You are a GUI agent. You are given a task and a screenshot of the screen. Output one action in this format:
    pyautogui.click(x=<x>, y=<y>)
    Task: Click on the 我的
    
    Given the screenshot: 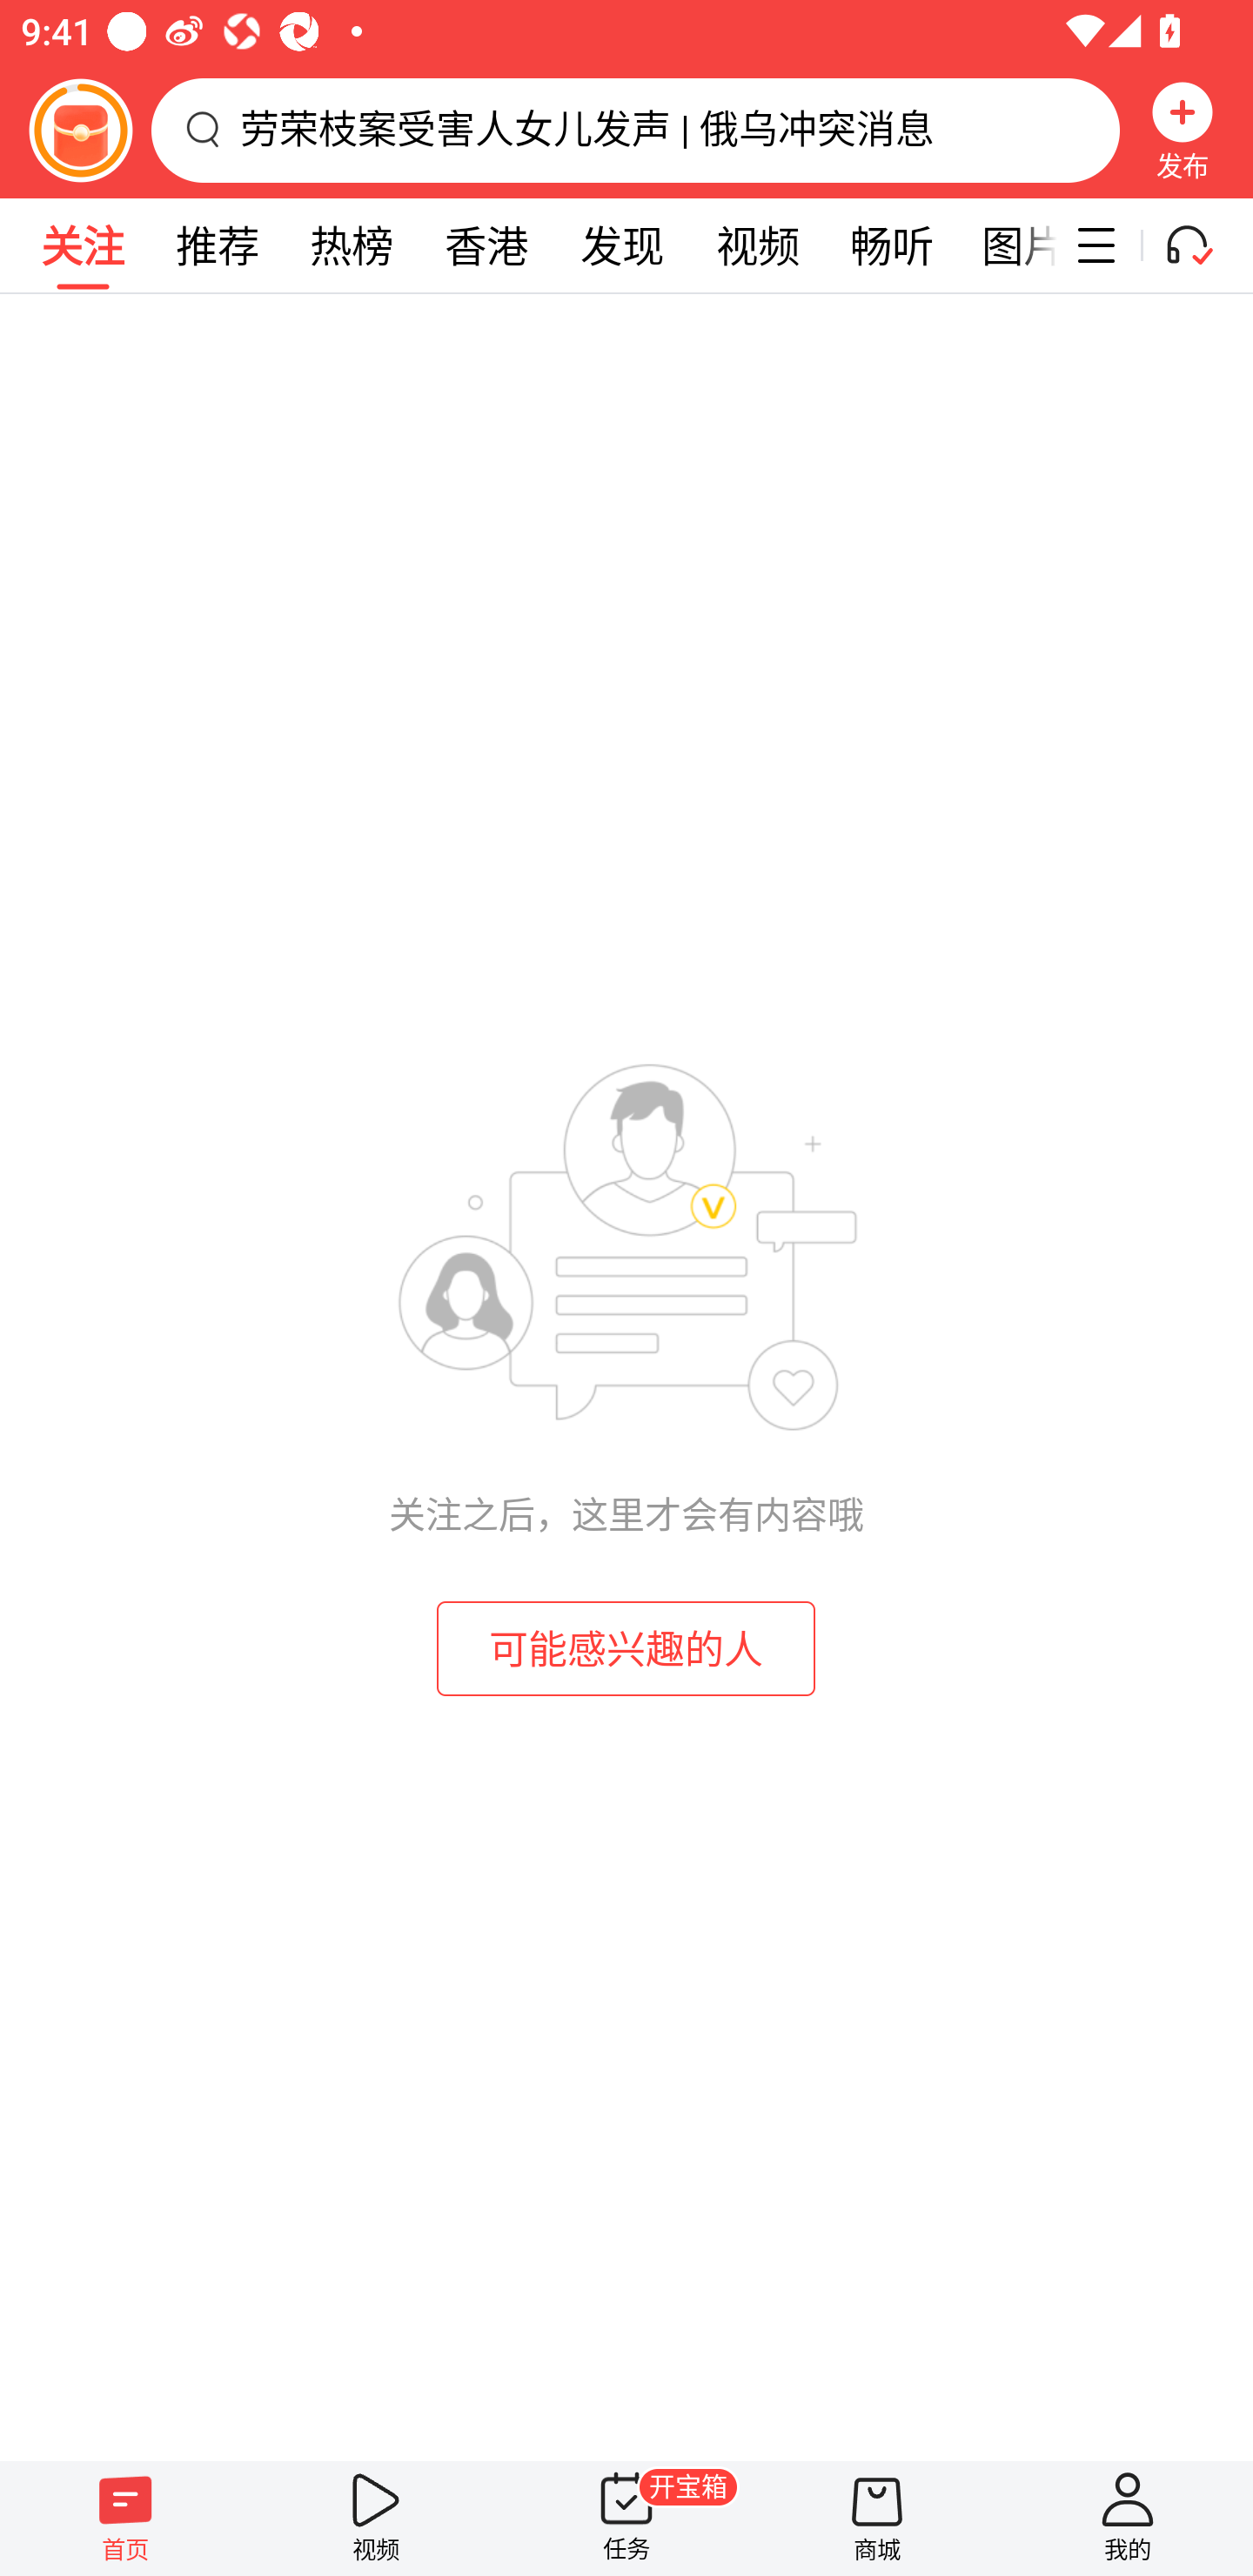 What is the action you would take?
    pyautogui.click(x=1128, y=2518)
    